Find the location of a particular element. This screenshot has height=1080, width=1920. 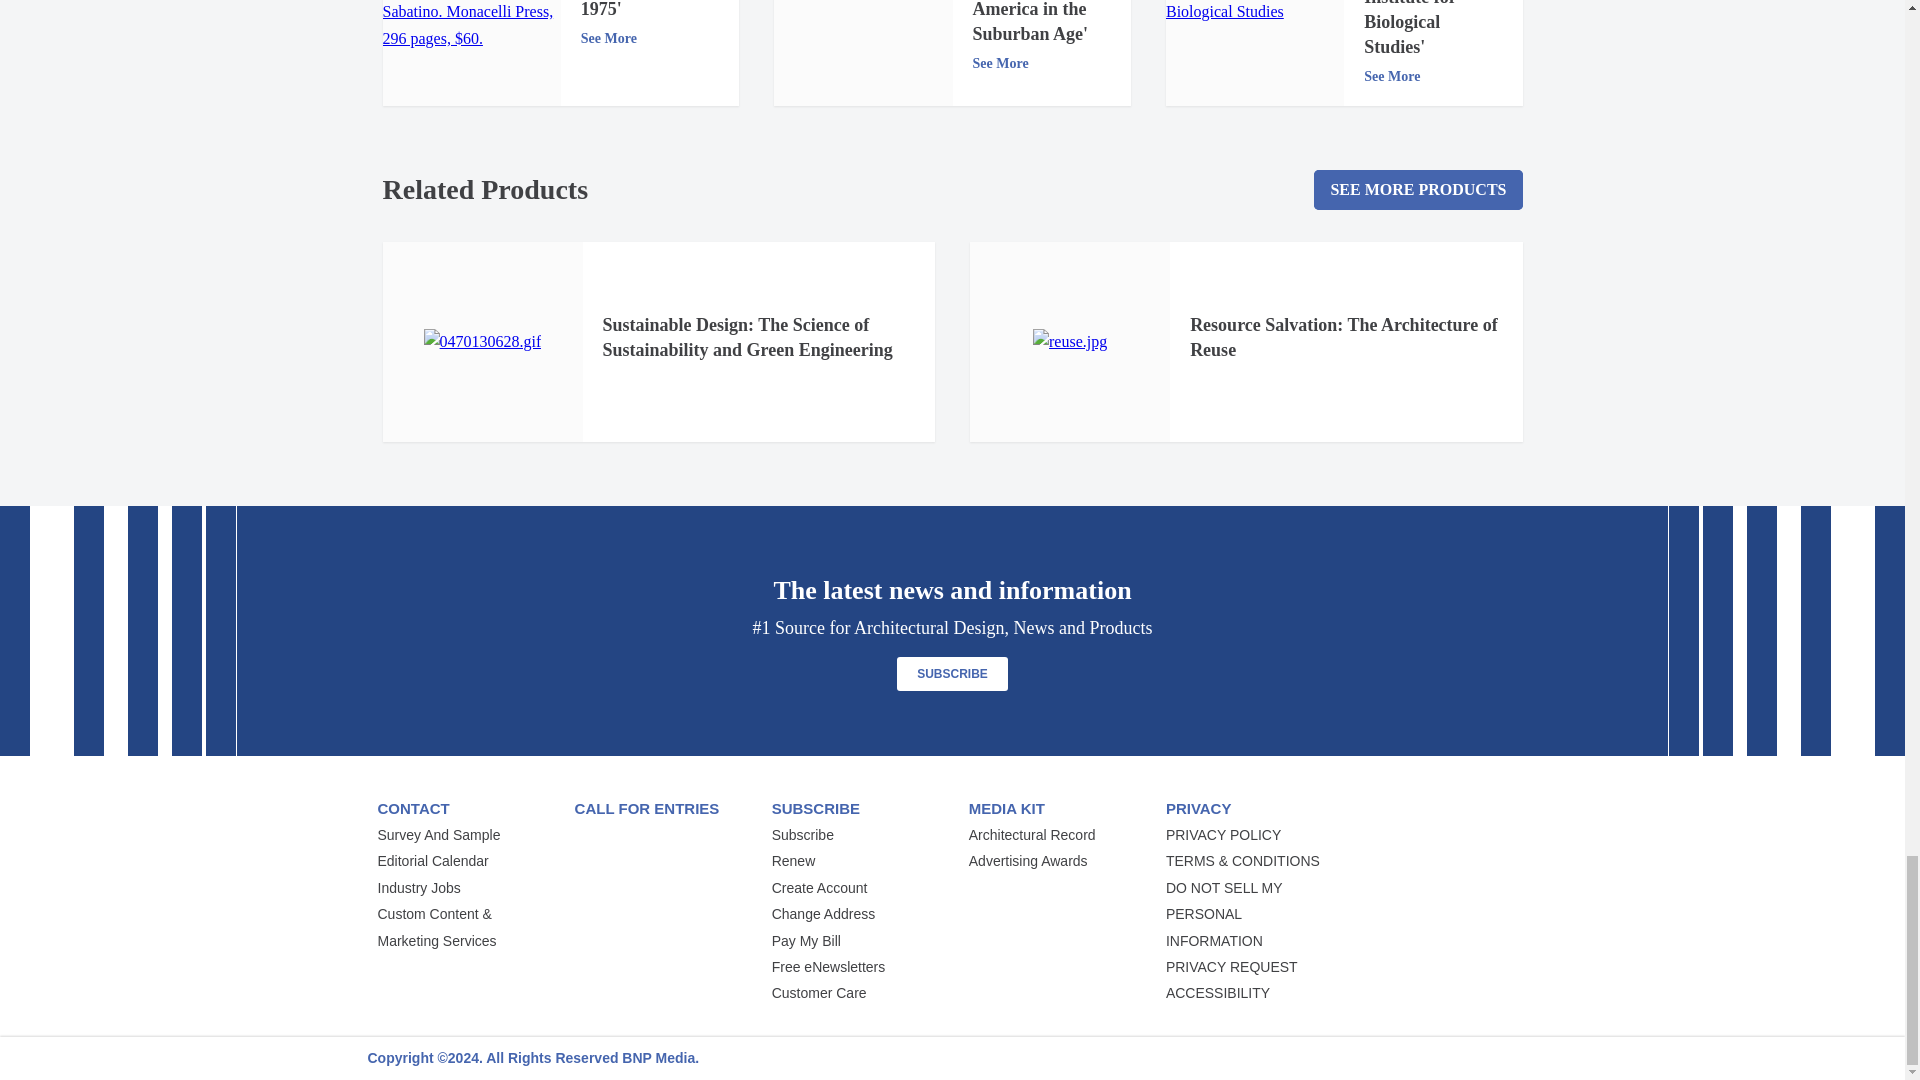

0470130628.gif is located at coordinates (482, 342).